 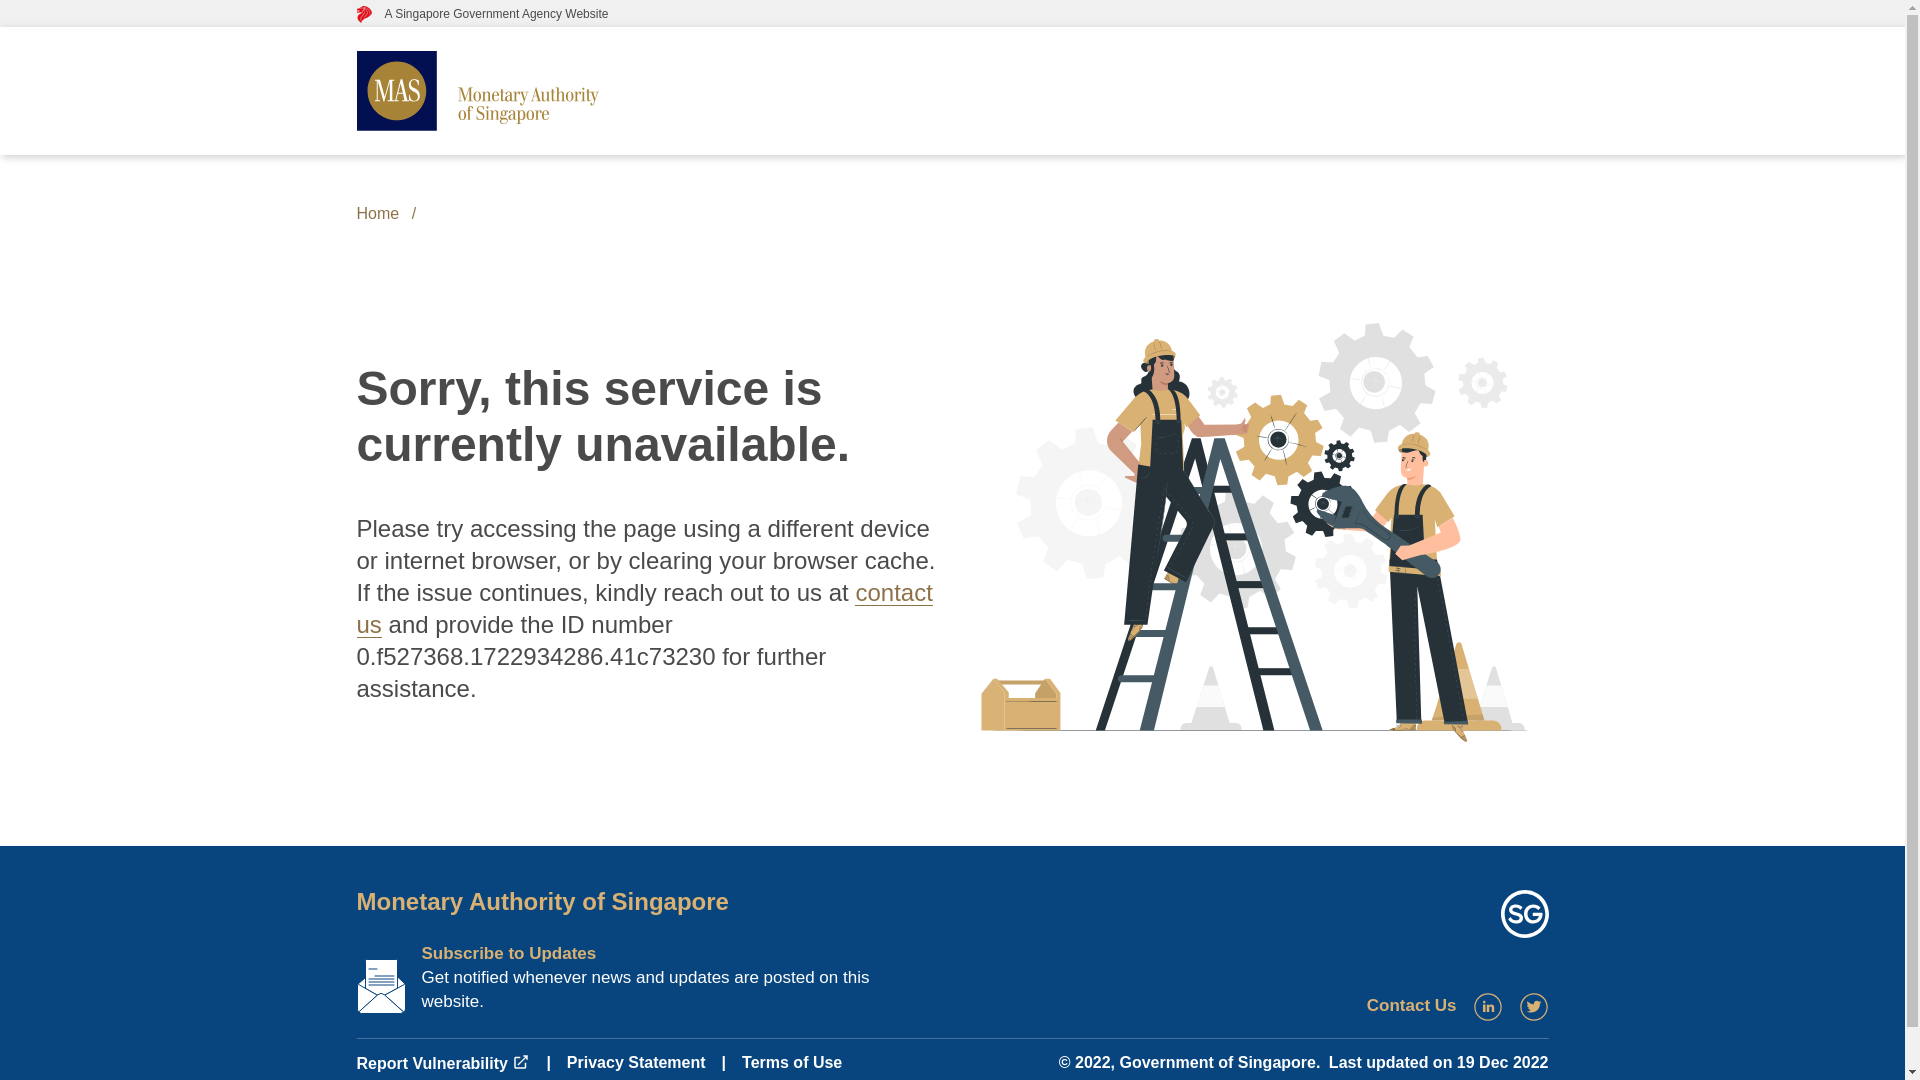 I want to click on Monetary Authority of Singapore, so click(x=541, y=900).